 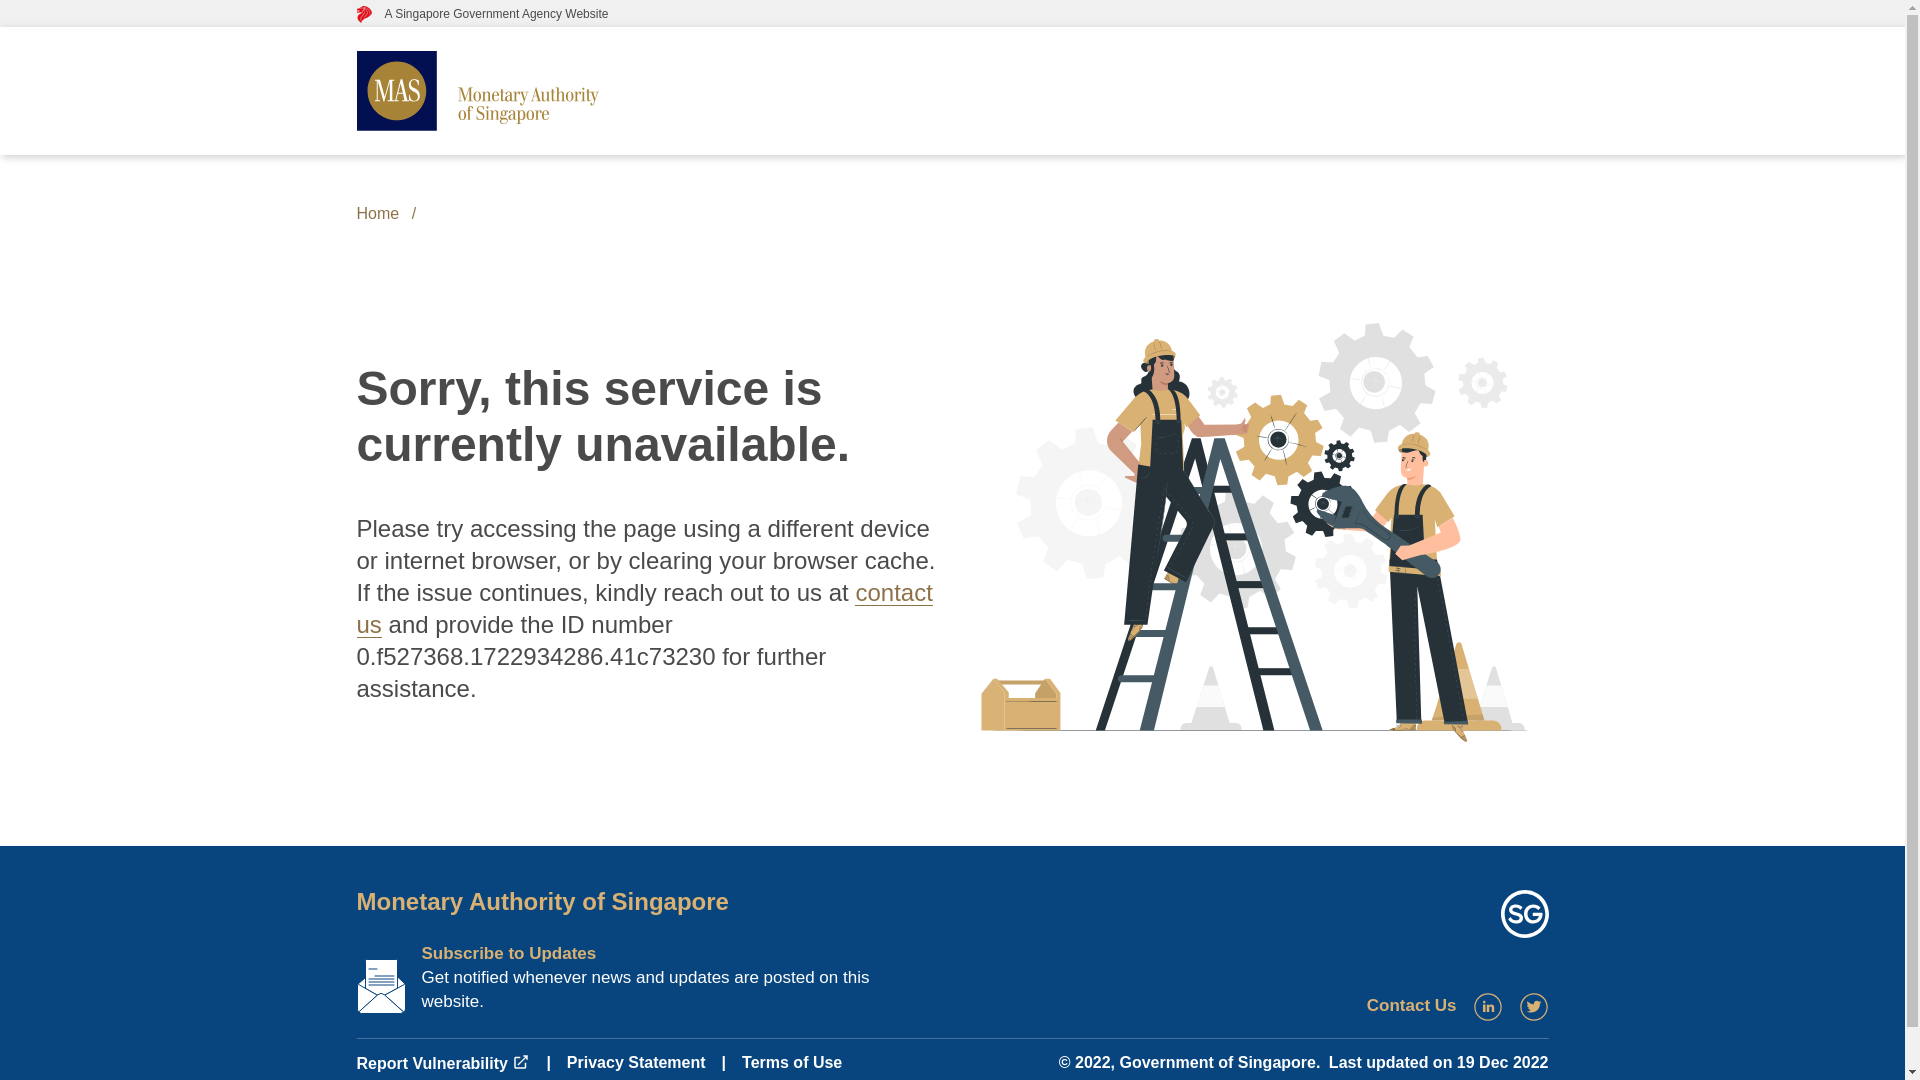 I want to click on Monetary Authority of Singapore, so click(x=541, y=900).